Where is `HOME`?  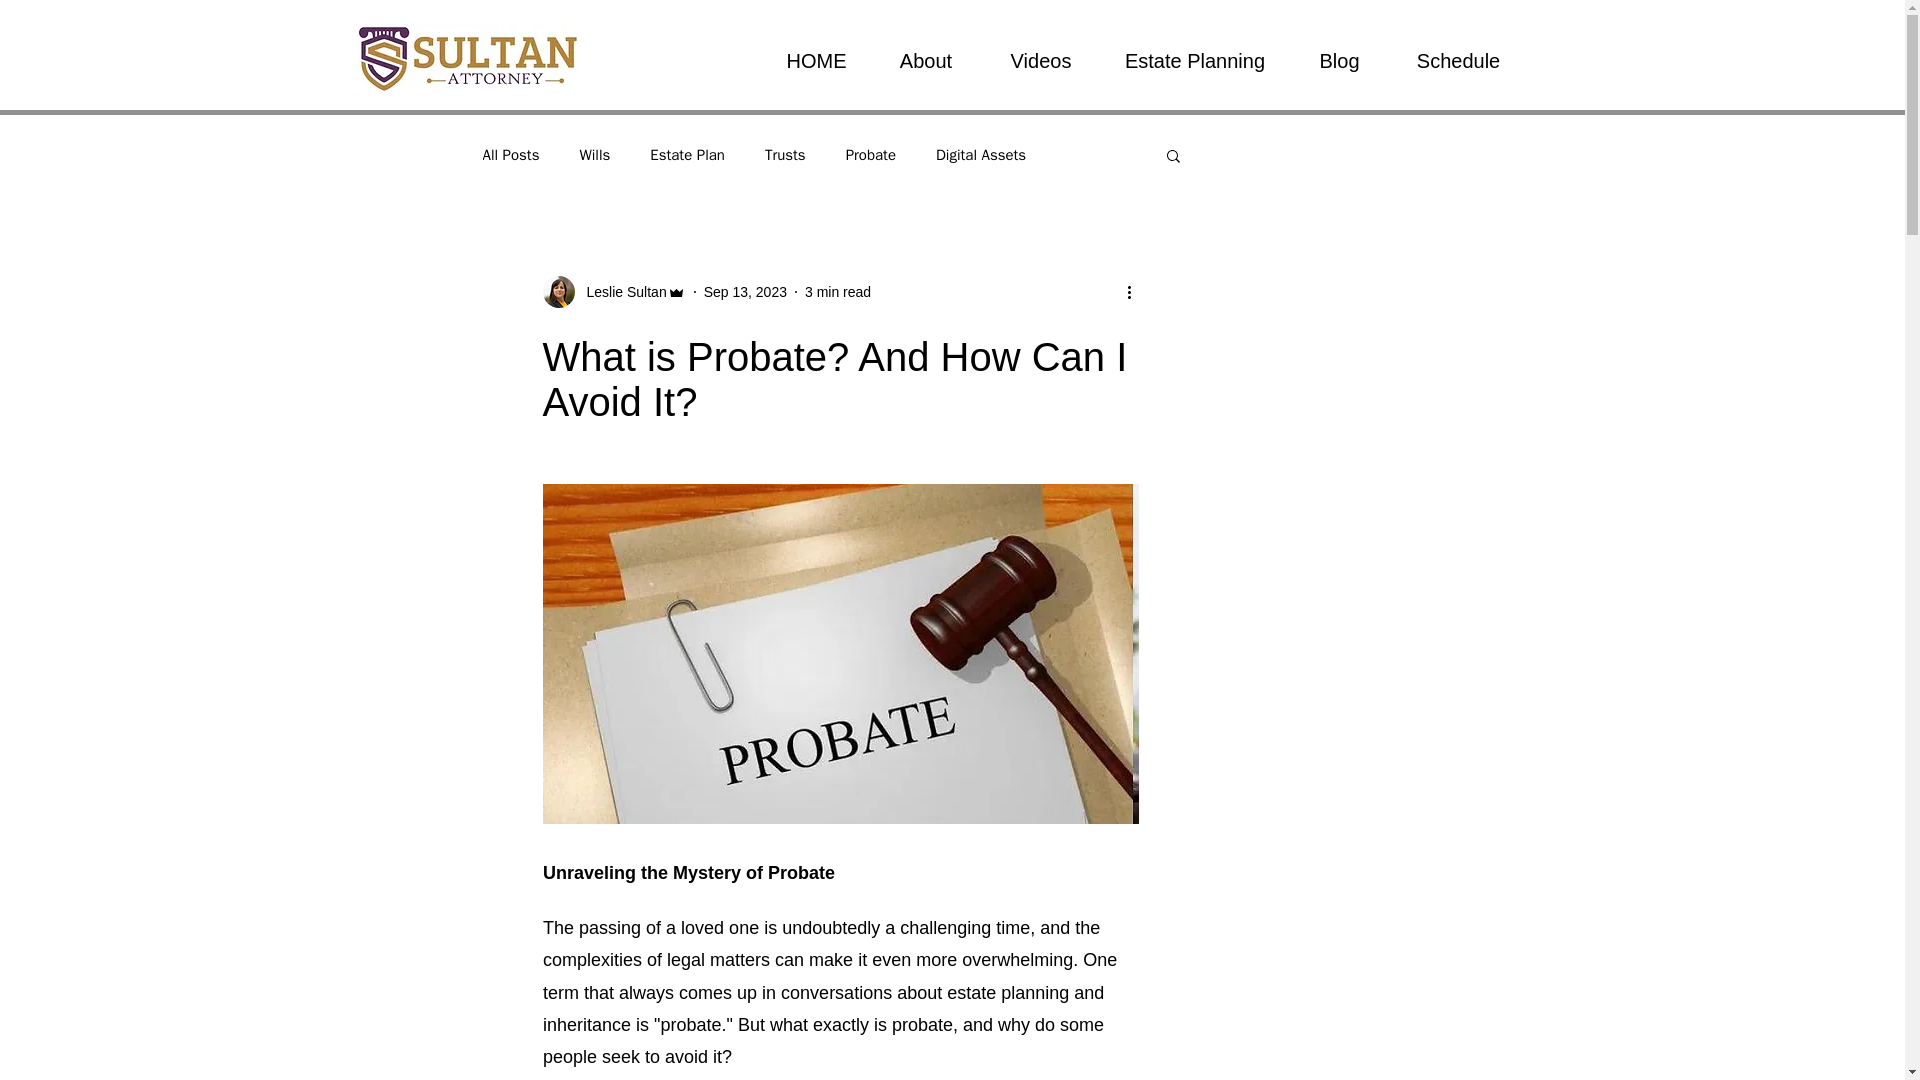
HOME is located at coordinates (816, 60).